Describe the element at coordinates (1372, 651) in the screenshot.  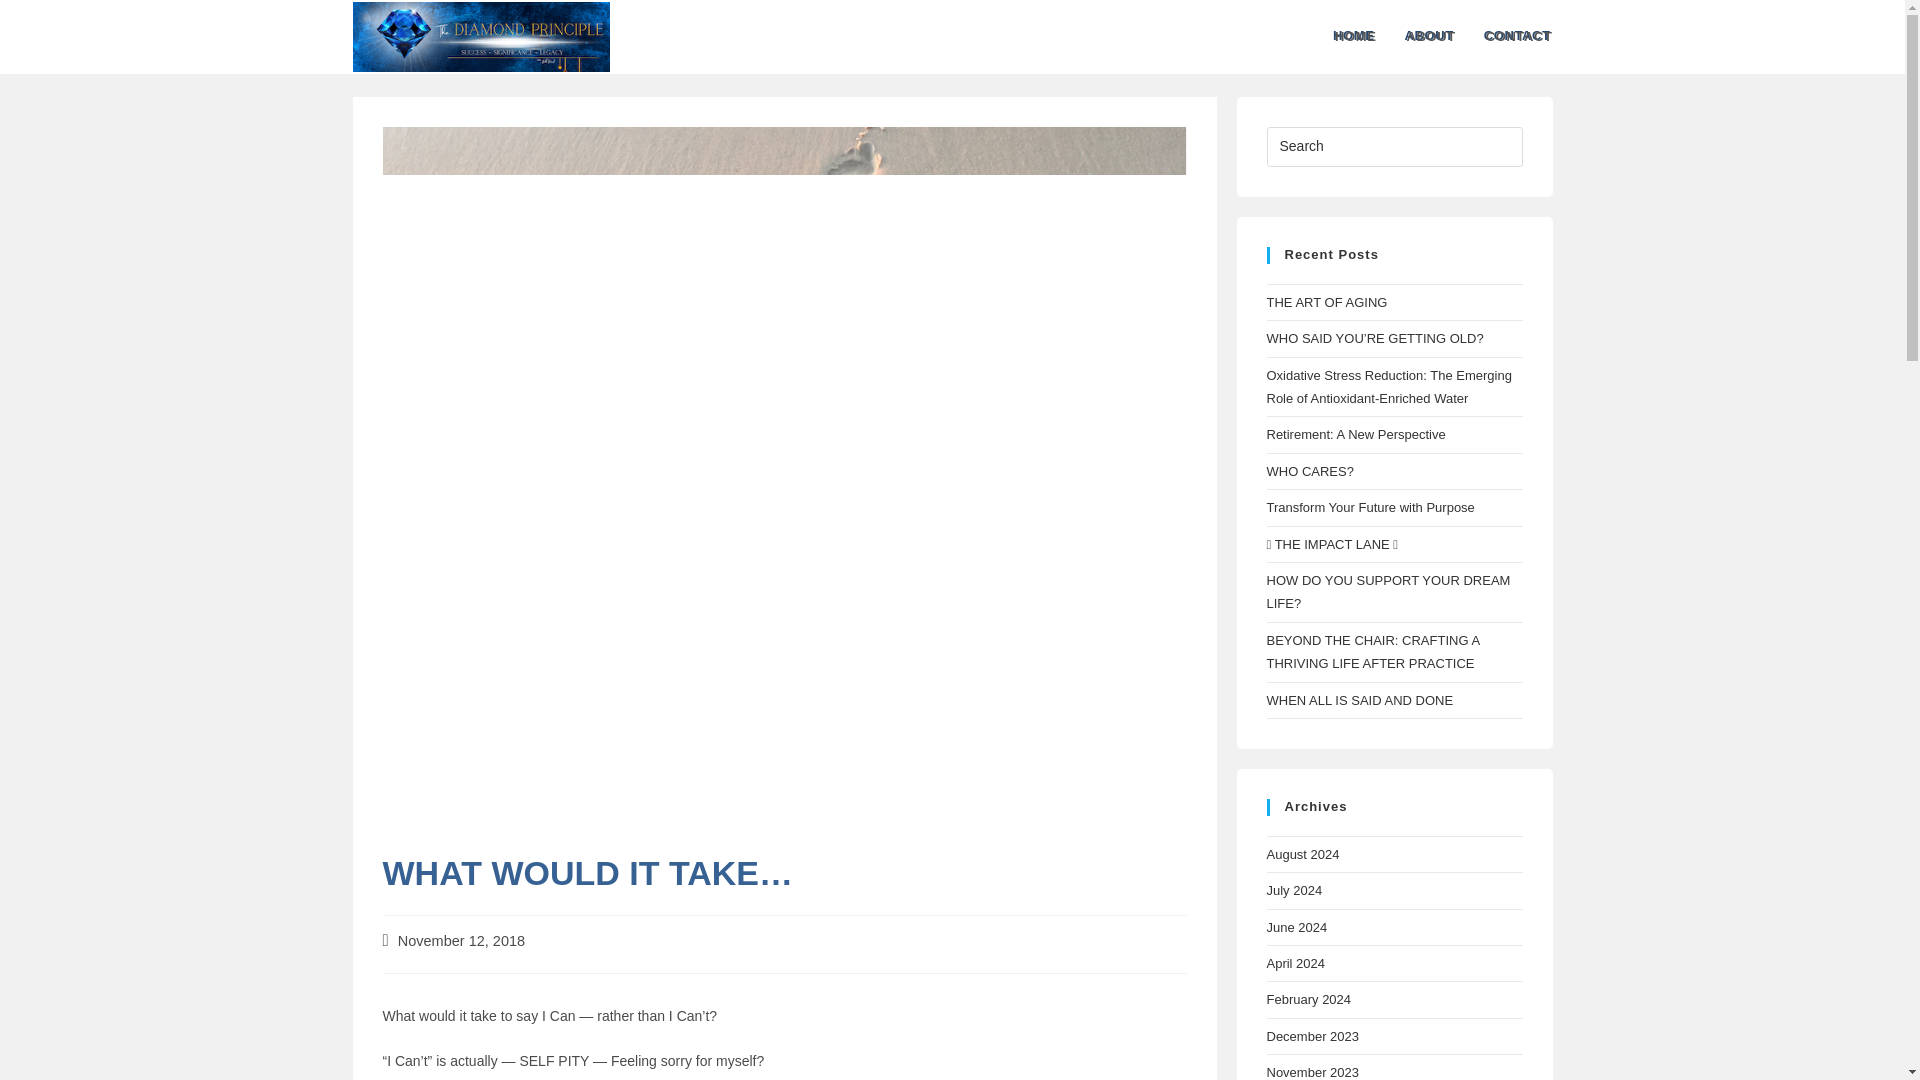
I see `BEYOND THE CHAIR: CRAFTING A THRIVING LIFE AFTER PRACTICE` at that location.